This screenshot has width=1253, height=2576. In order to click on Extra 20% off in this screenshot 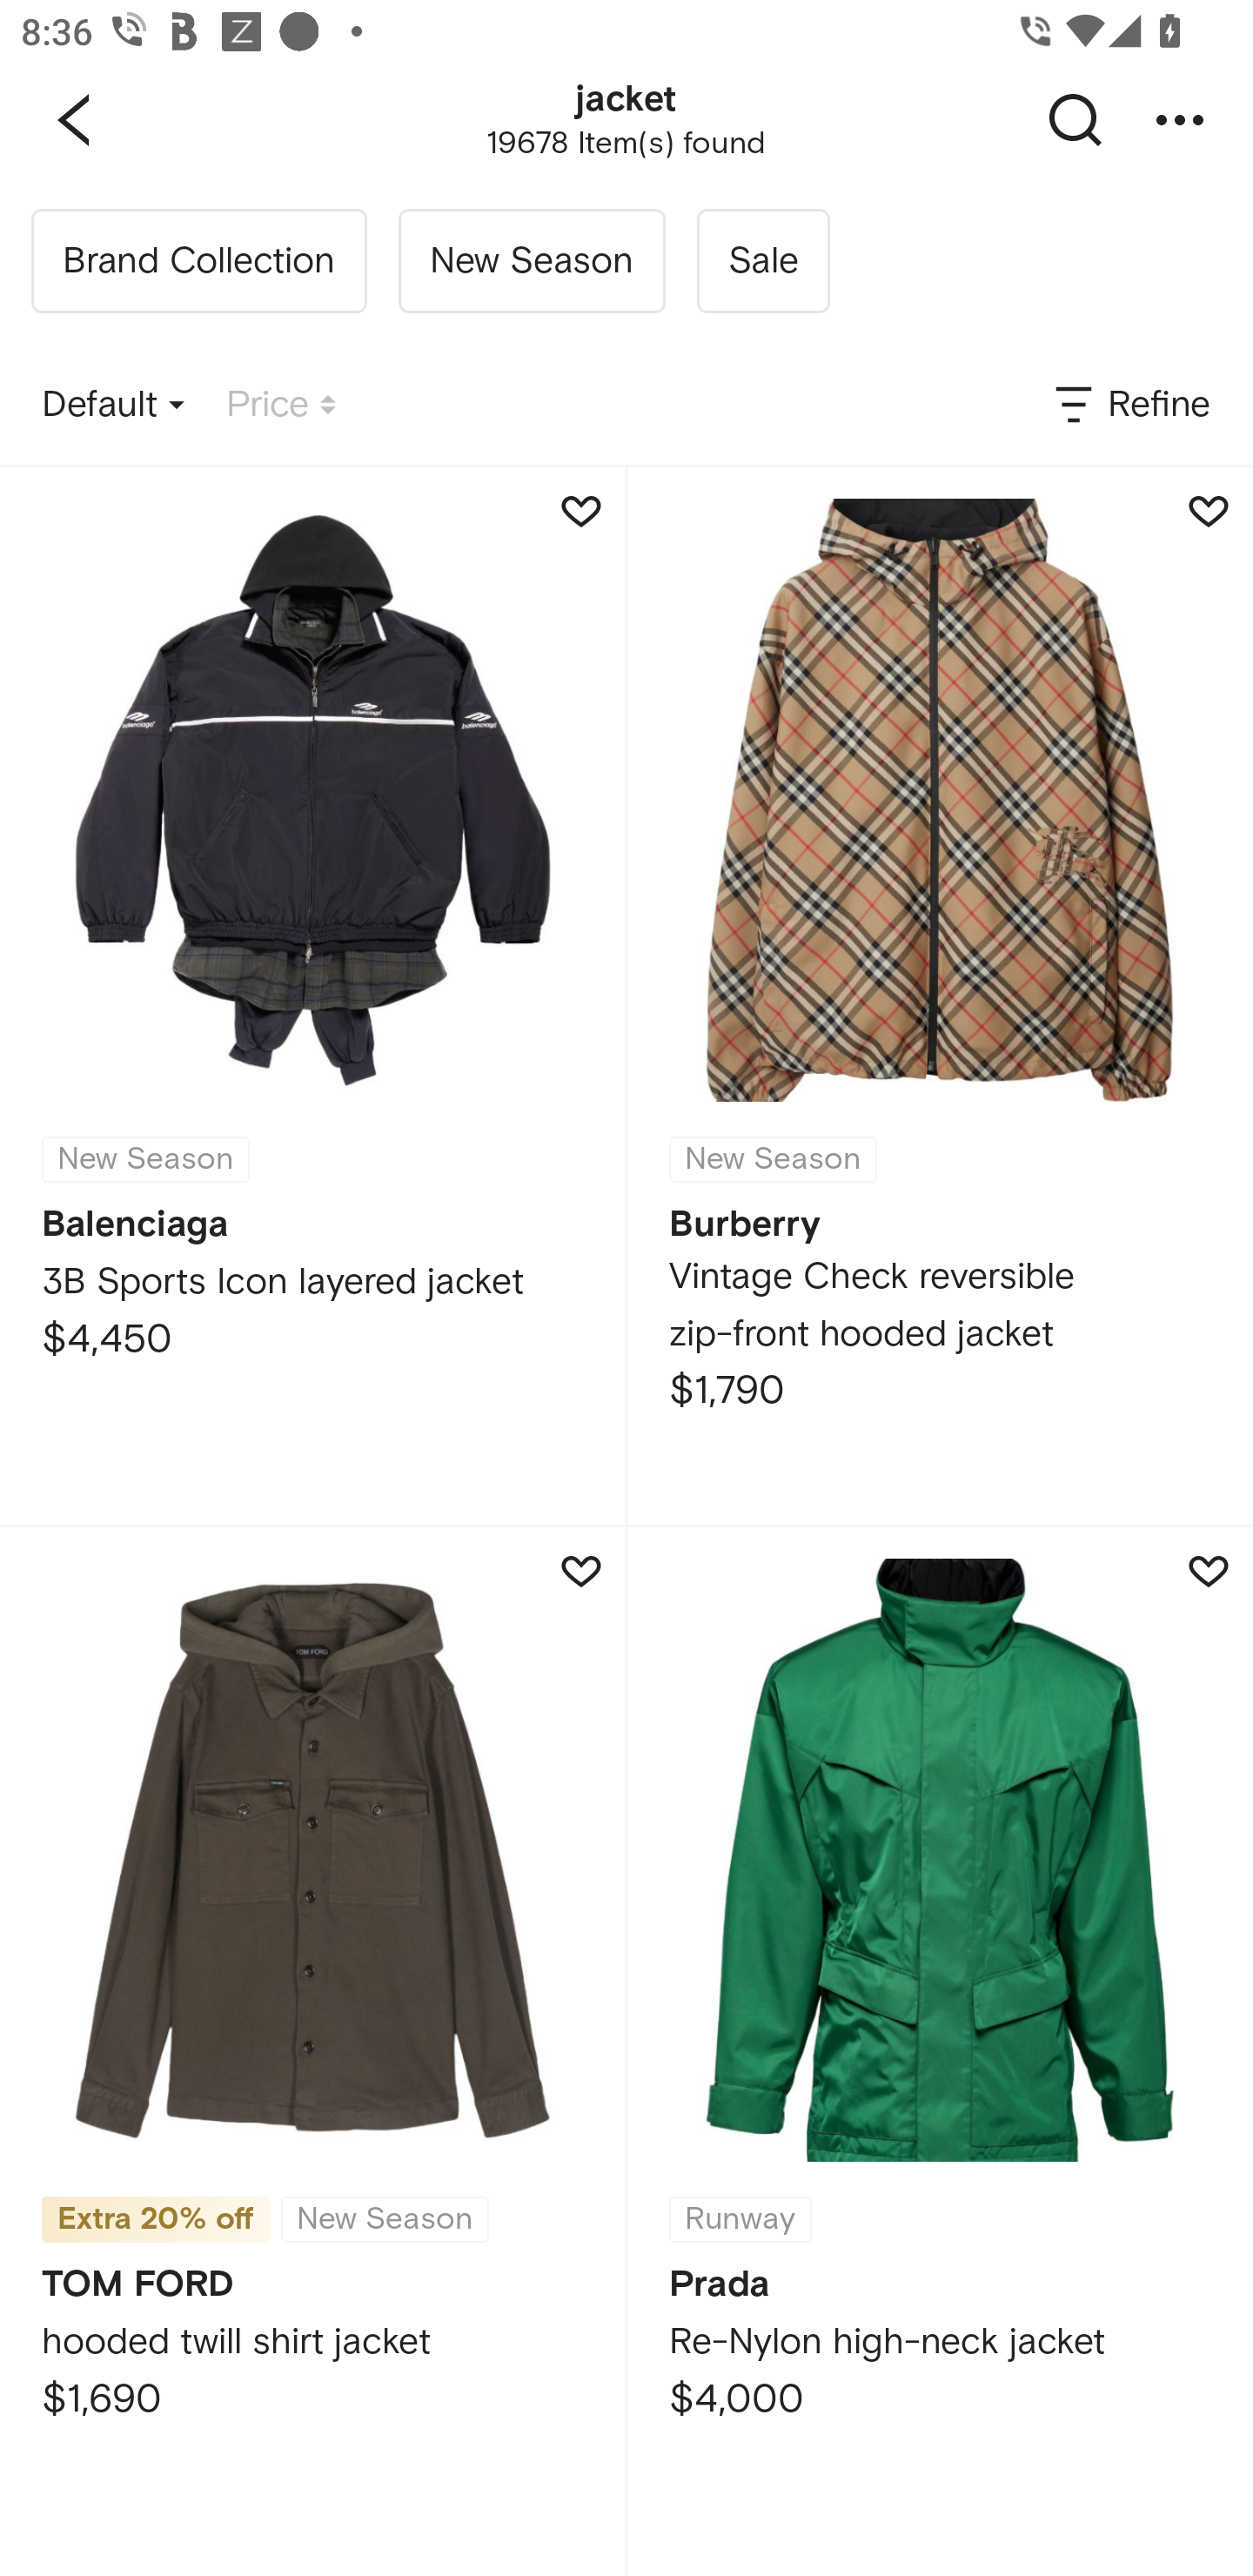, I will do `click(156, 2220)`.